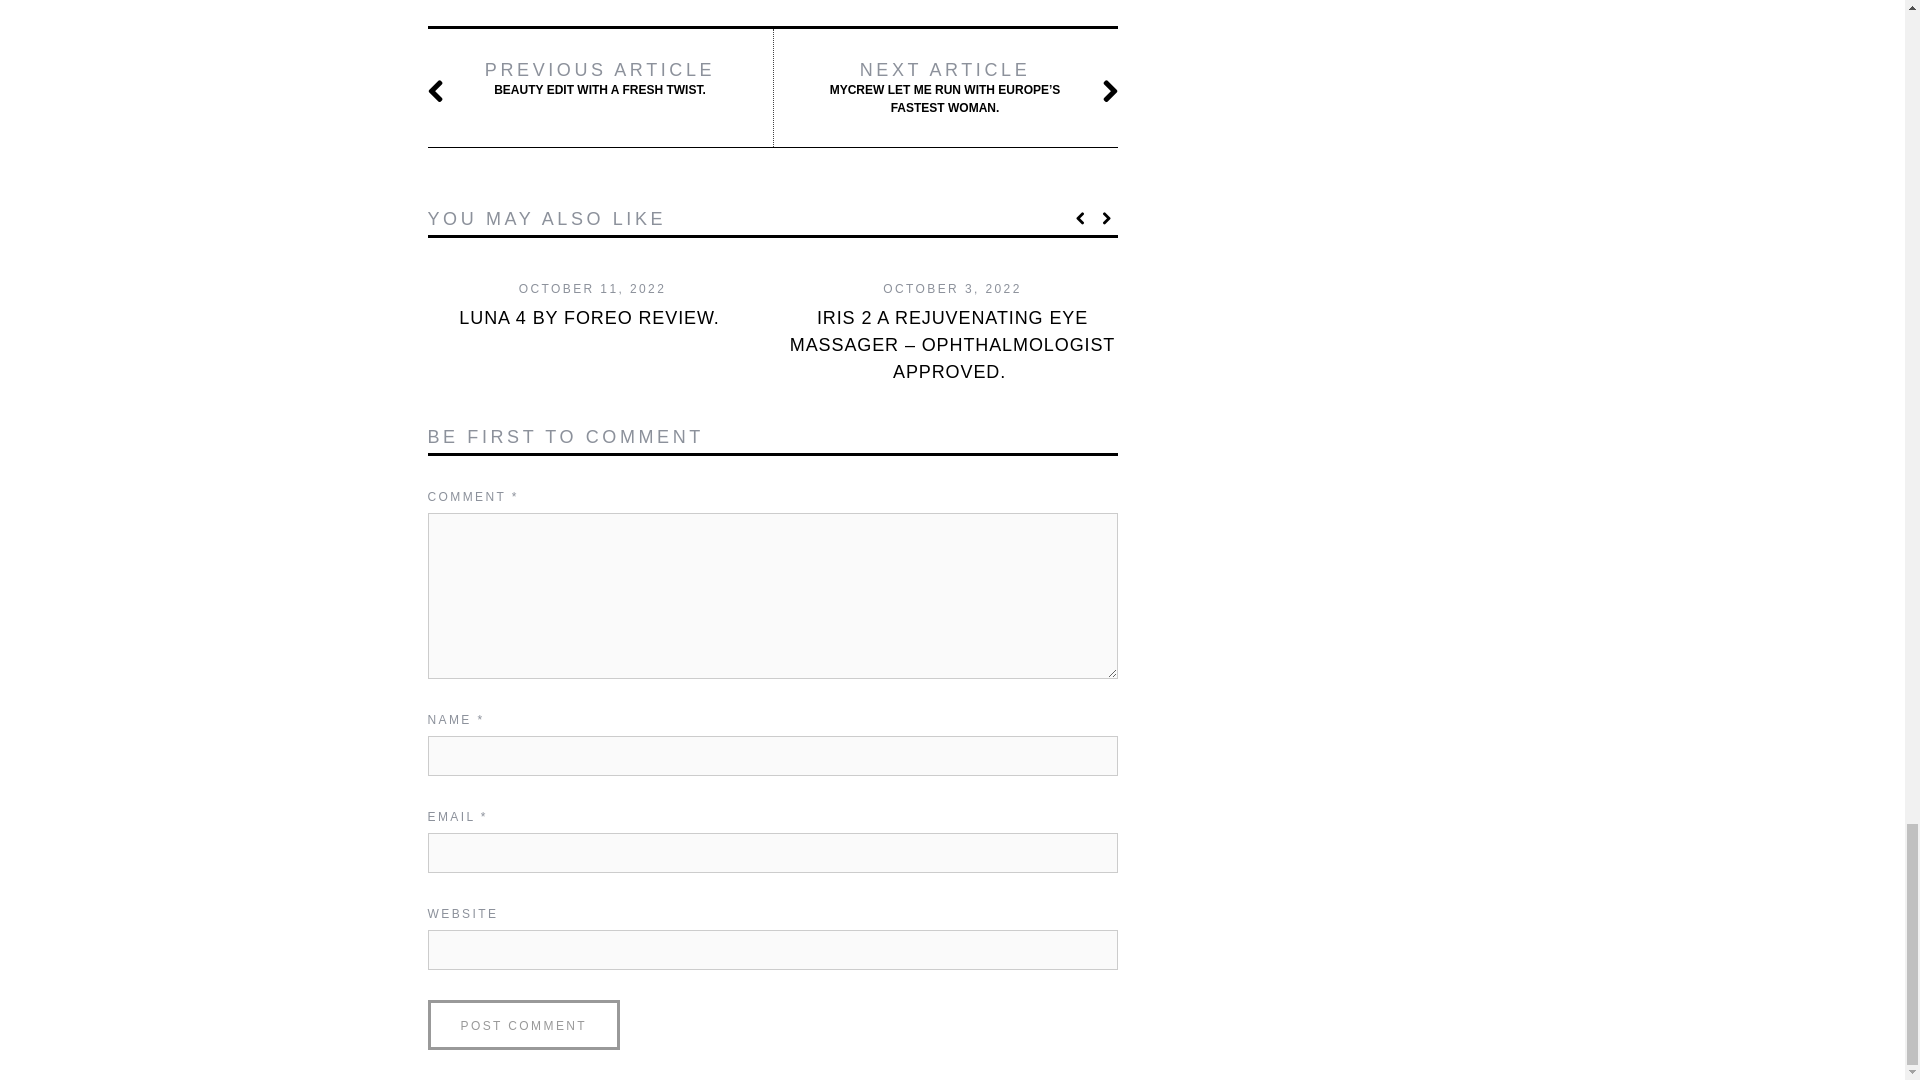 The width and height of the screenshot is (1920, 1080). What do you see at coordinates (600, 79) in the screenshot?
I see `LUNA 4 BY FOREO REVIEW. ` at bounding box center [600, 79].